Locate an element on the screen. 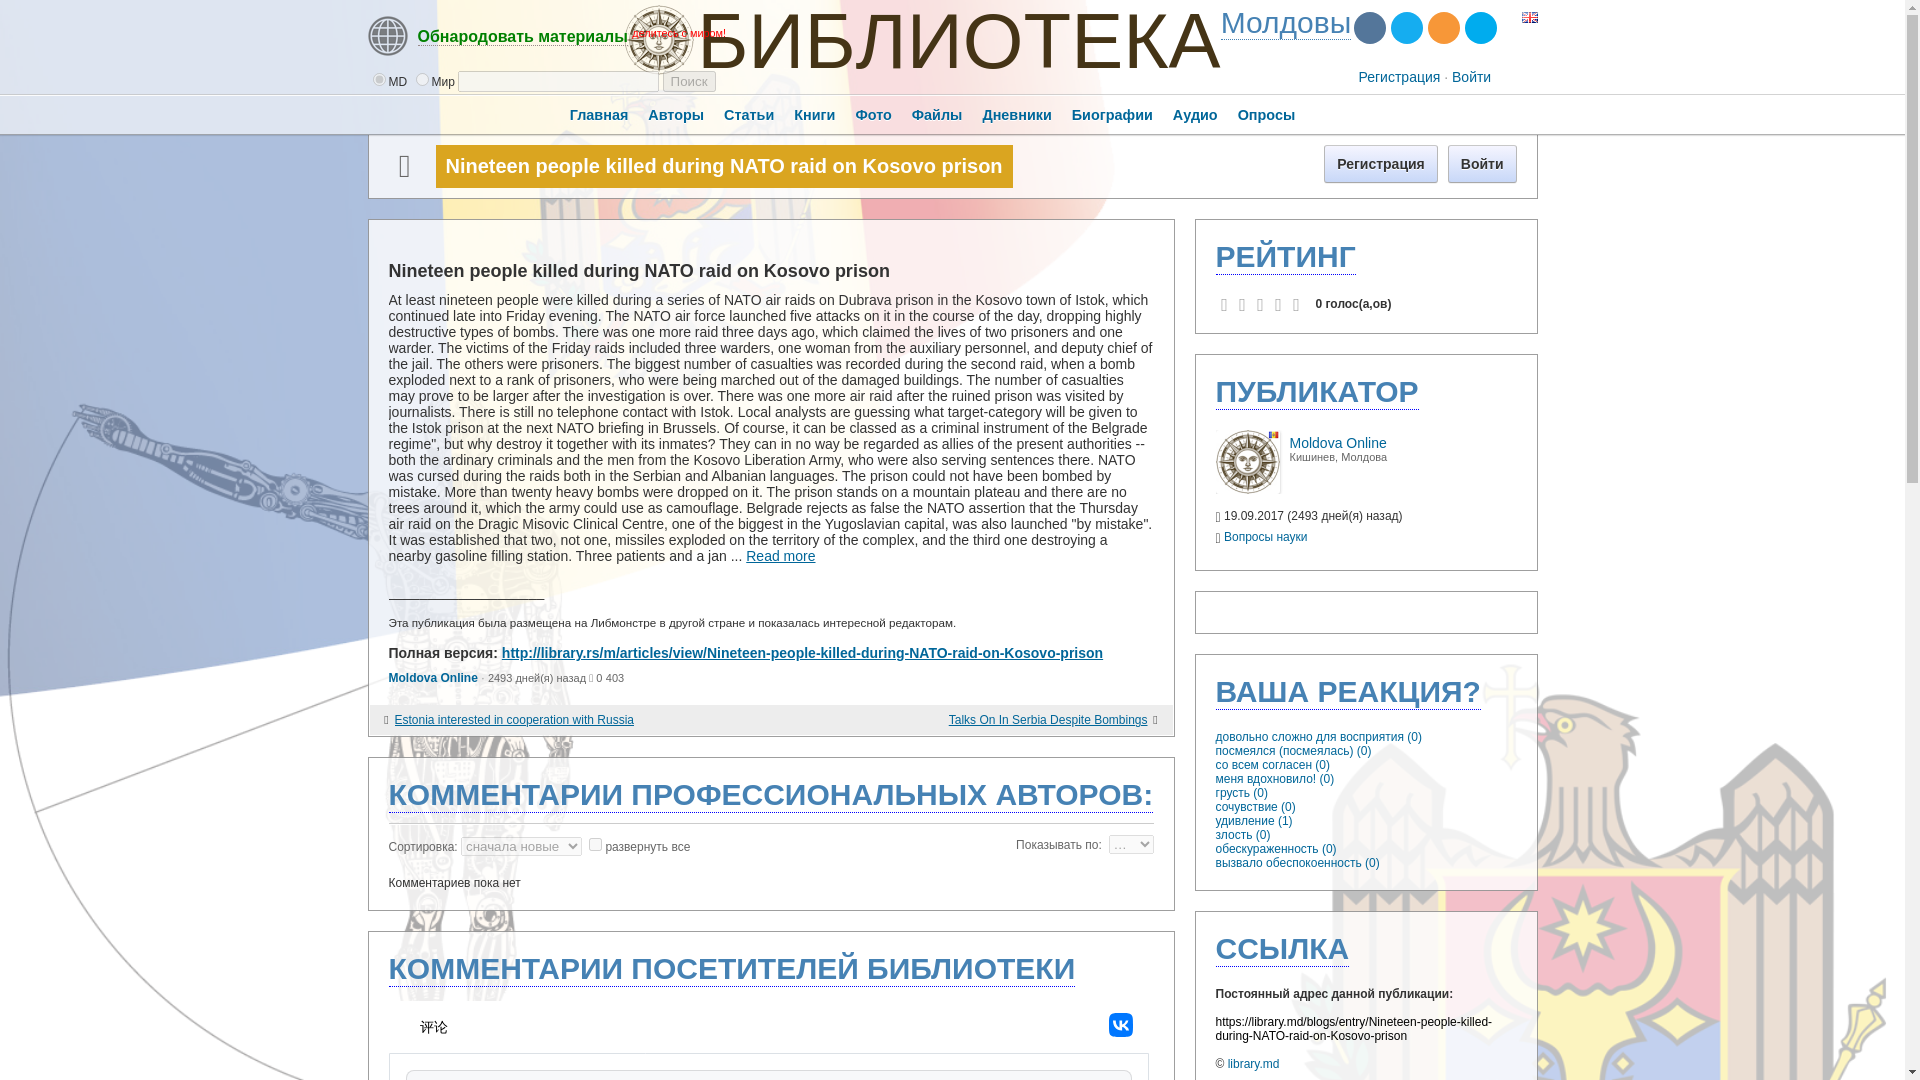 The image size is (1920, 1080). International Library Network is located at coordinates (1286, 22).